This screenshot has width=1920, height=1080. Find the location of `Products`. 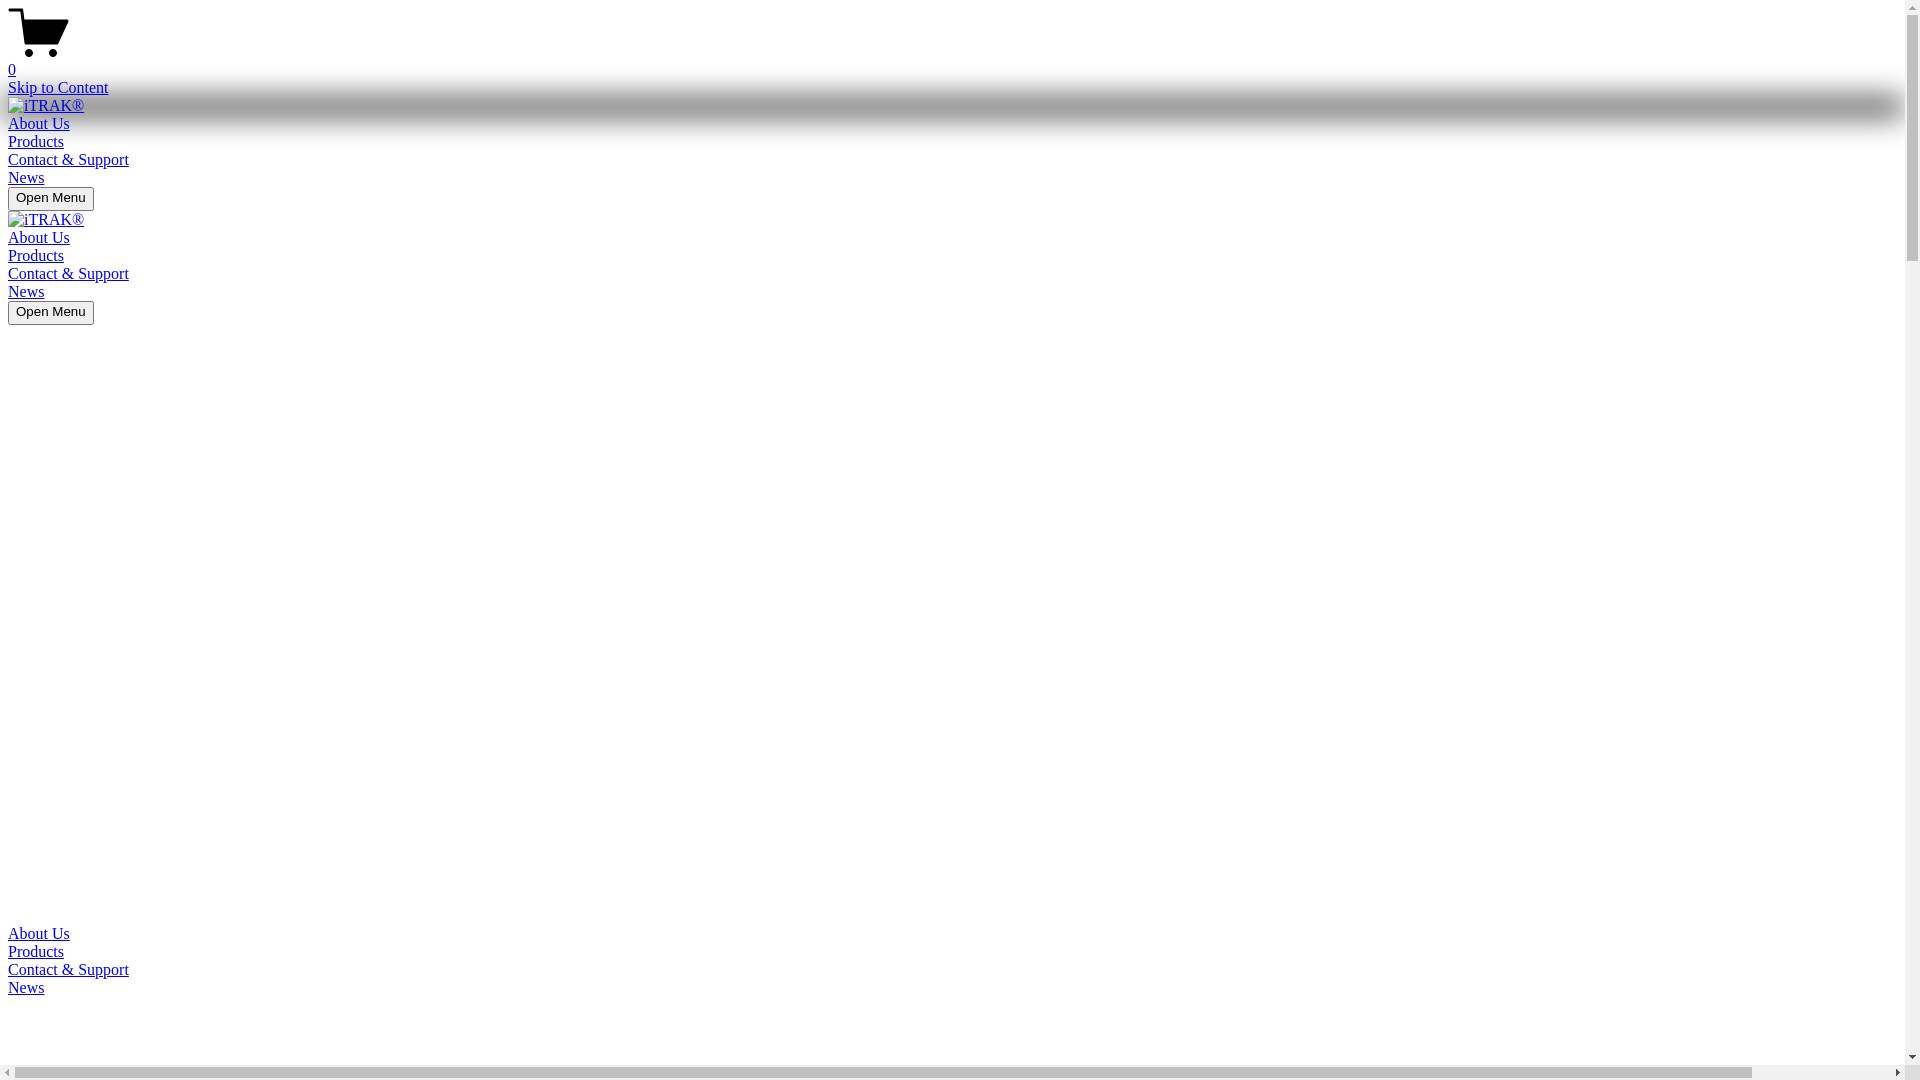

Products is located at coordinates (36, 256).